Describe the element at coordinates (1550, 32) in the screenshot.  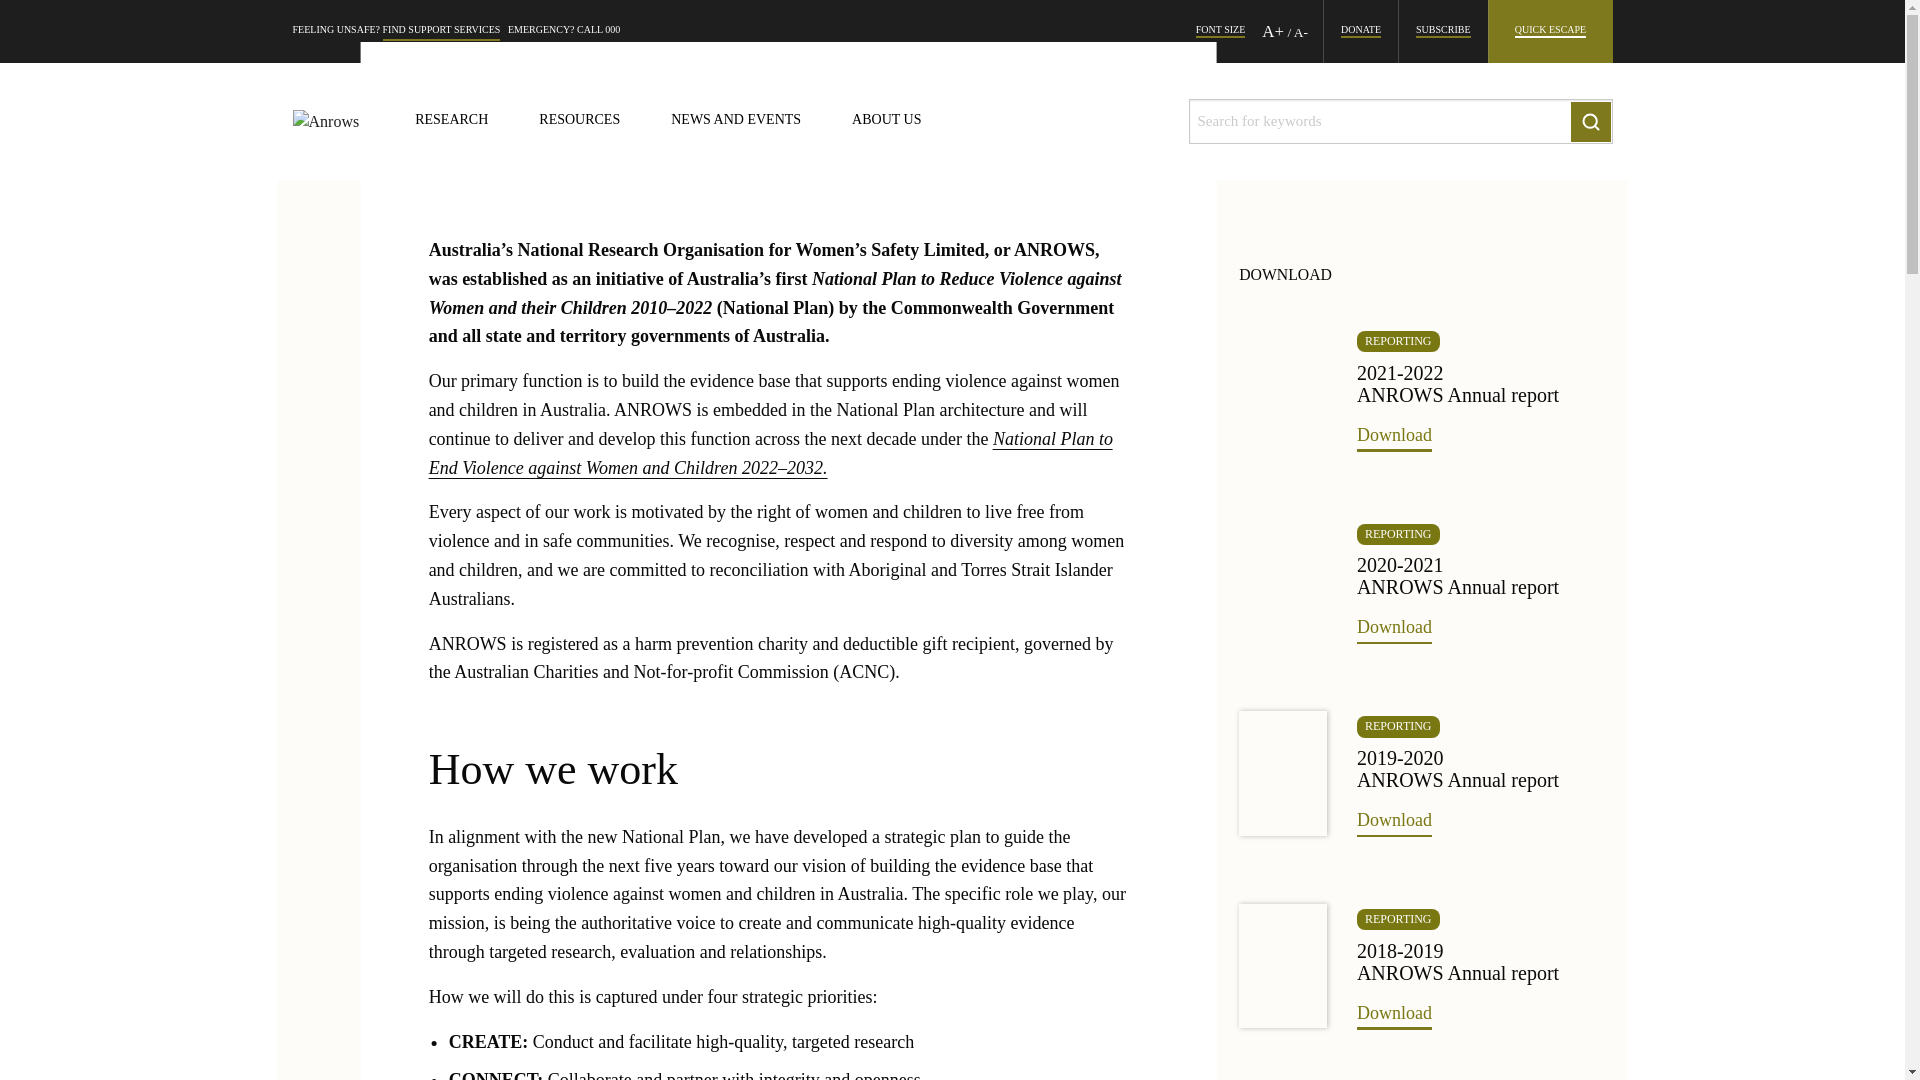
I see `QUICK ESCAPE` at that location.